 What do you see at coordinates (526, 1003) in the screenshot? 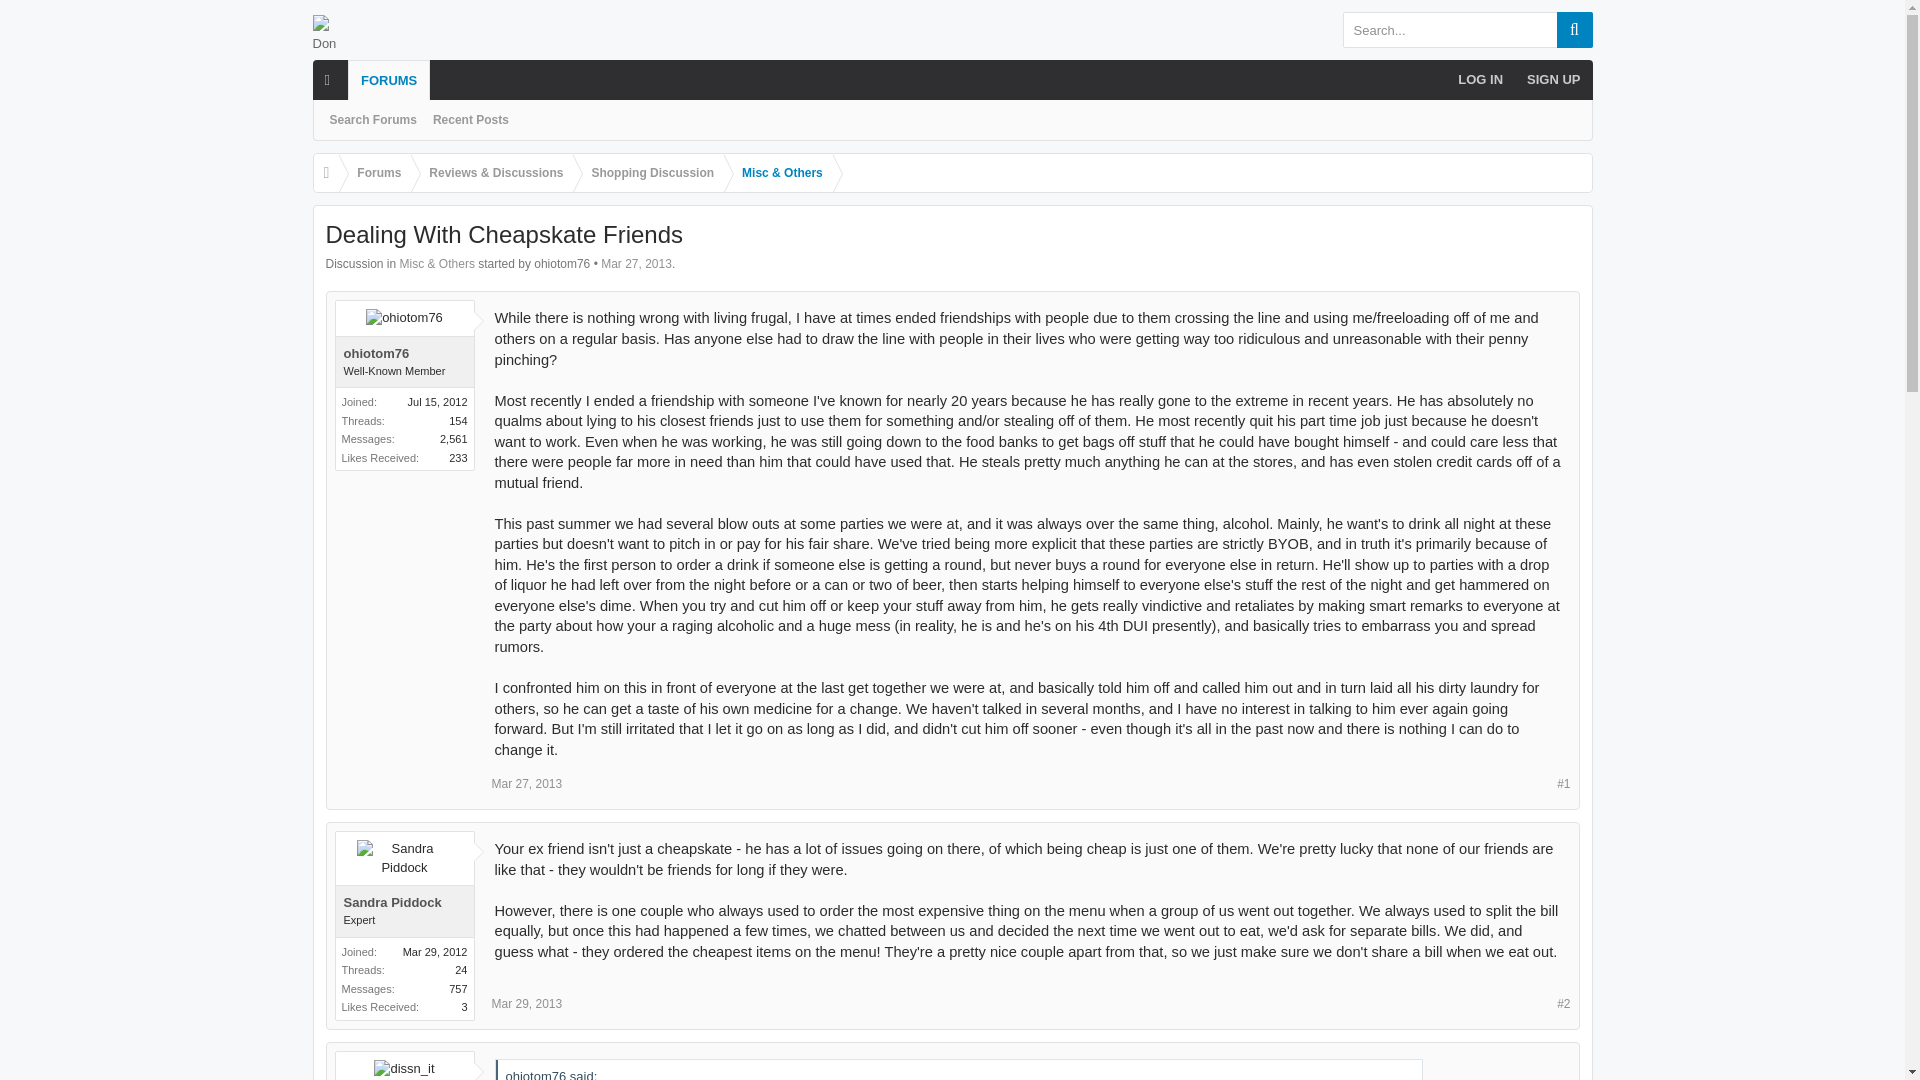
I see `Permalink` at bounding box center [526, 1003].